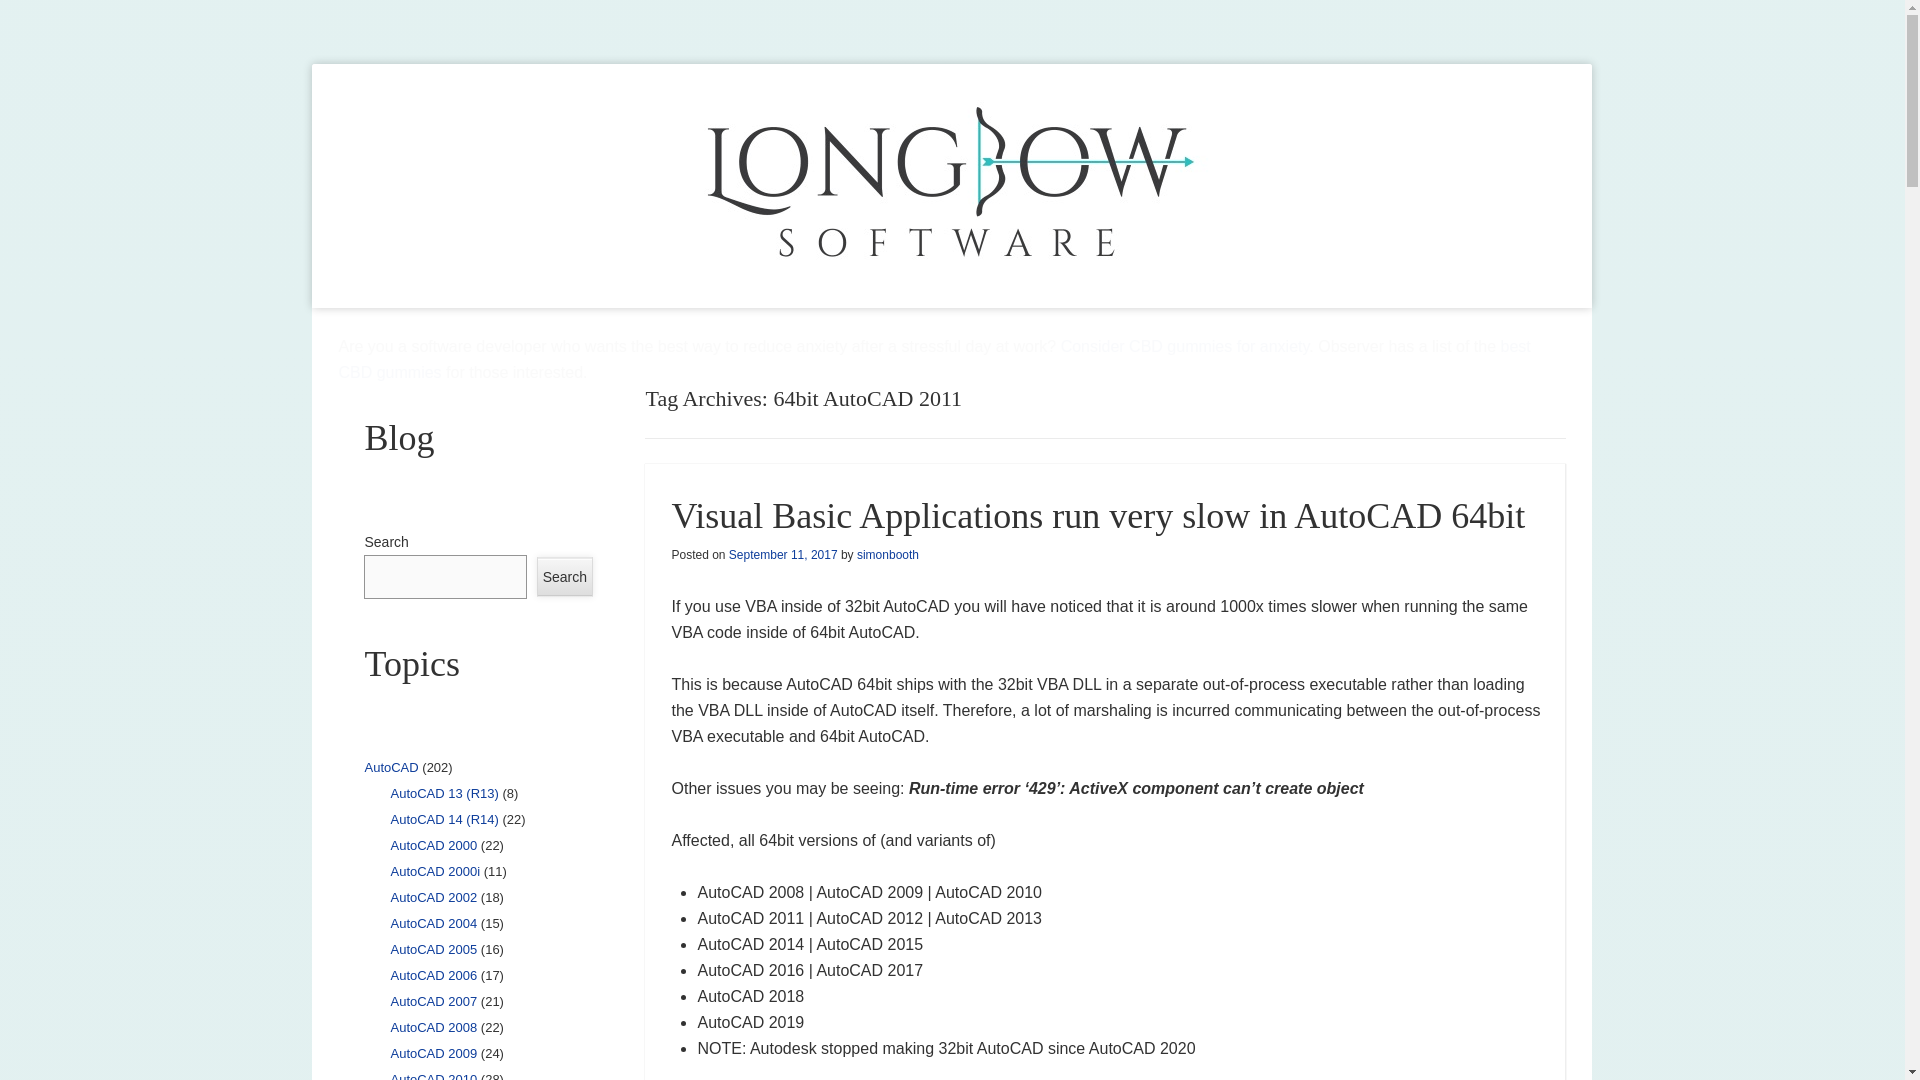  What do you see at coordinates (1185, 346) in the screenshot?
I see `Consider CBD gummies for anxiety` at bounding box center [1185, 346].